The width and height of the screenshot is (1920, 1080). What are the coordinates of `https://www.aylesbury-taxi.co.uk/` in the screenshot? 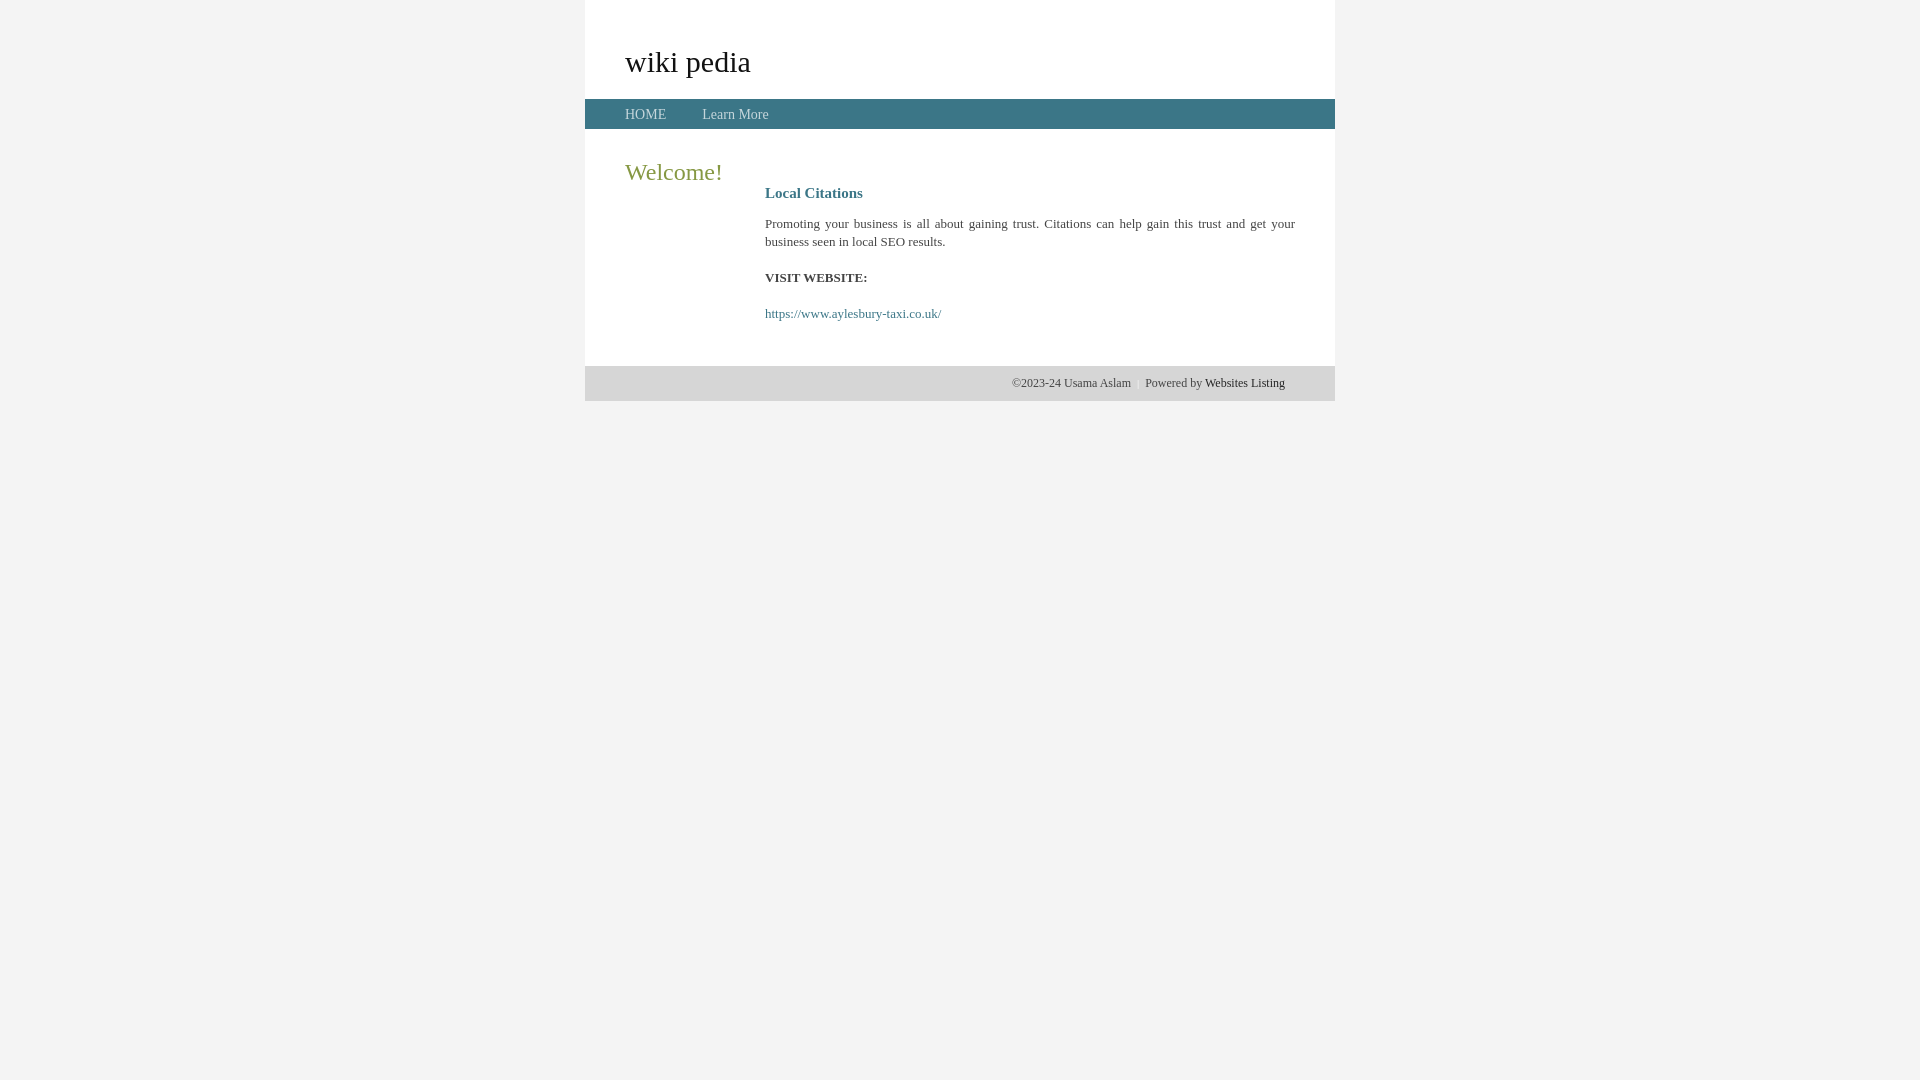 It's located at (853, 314).